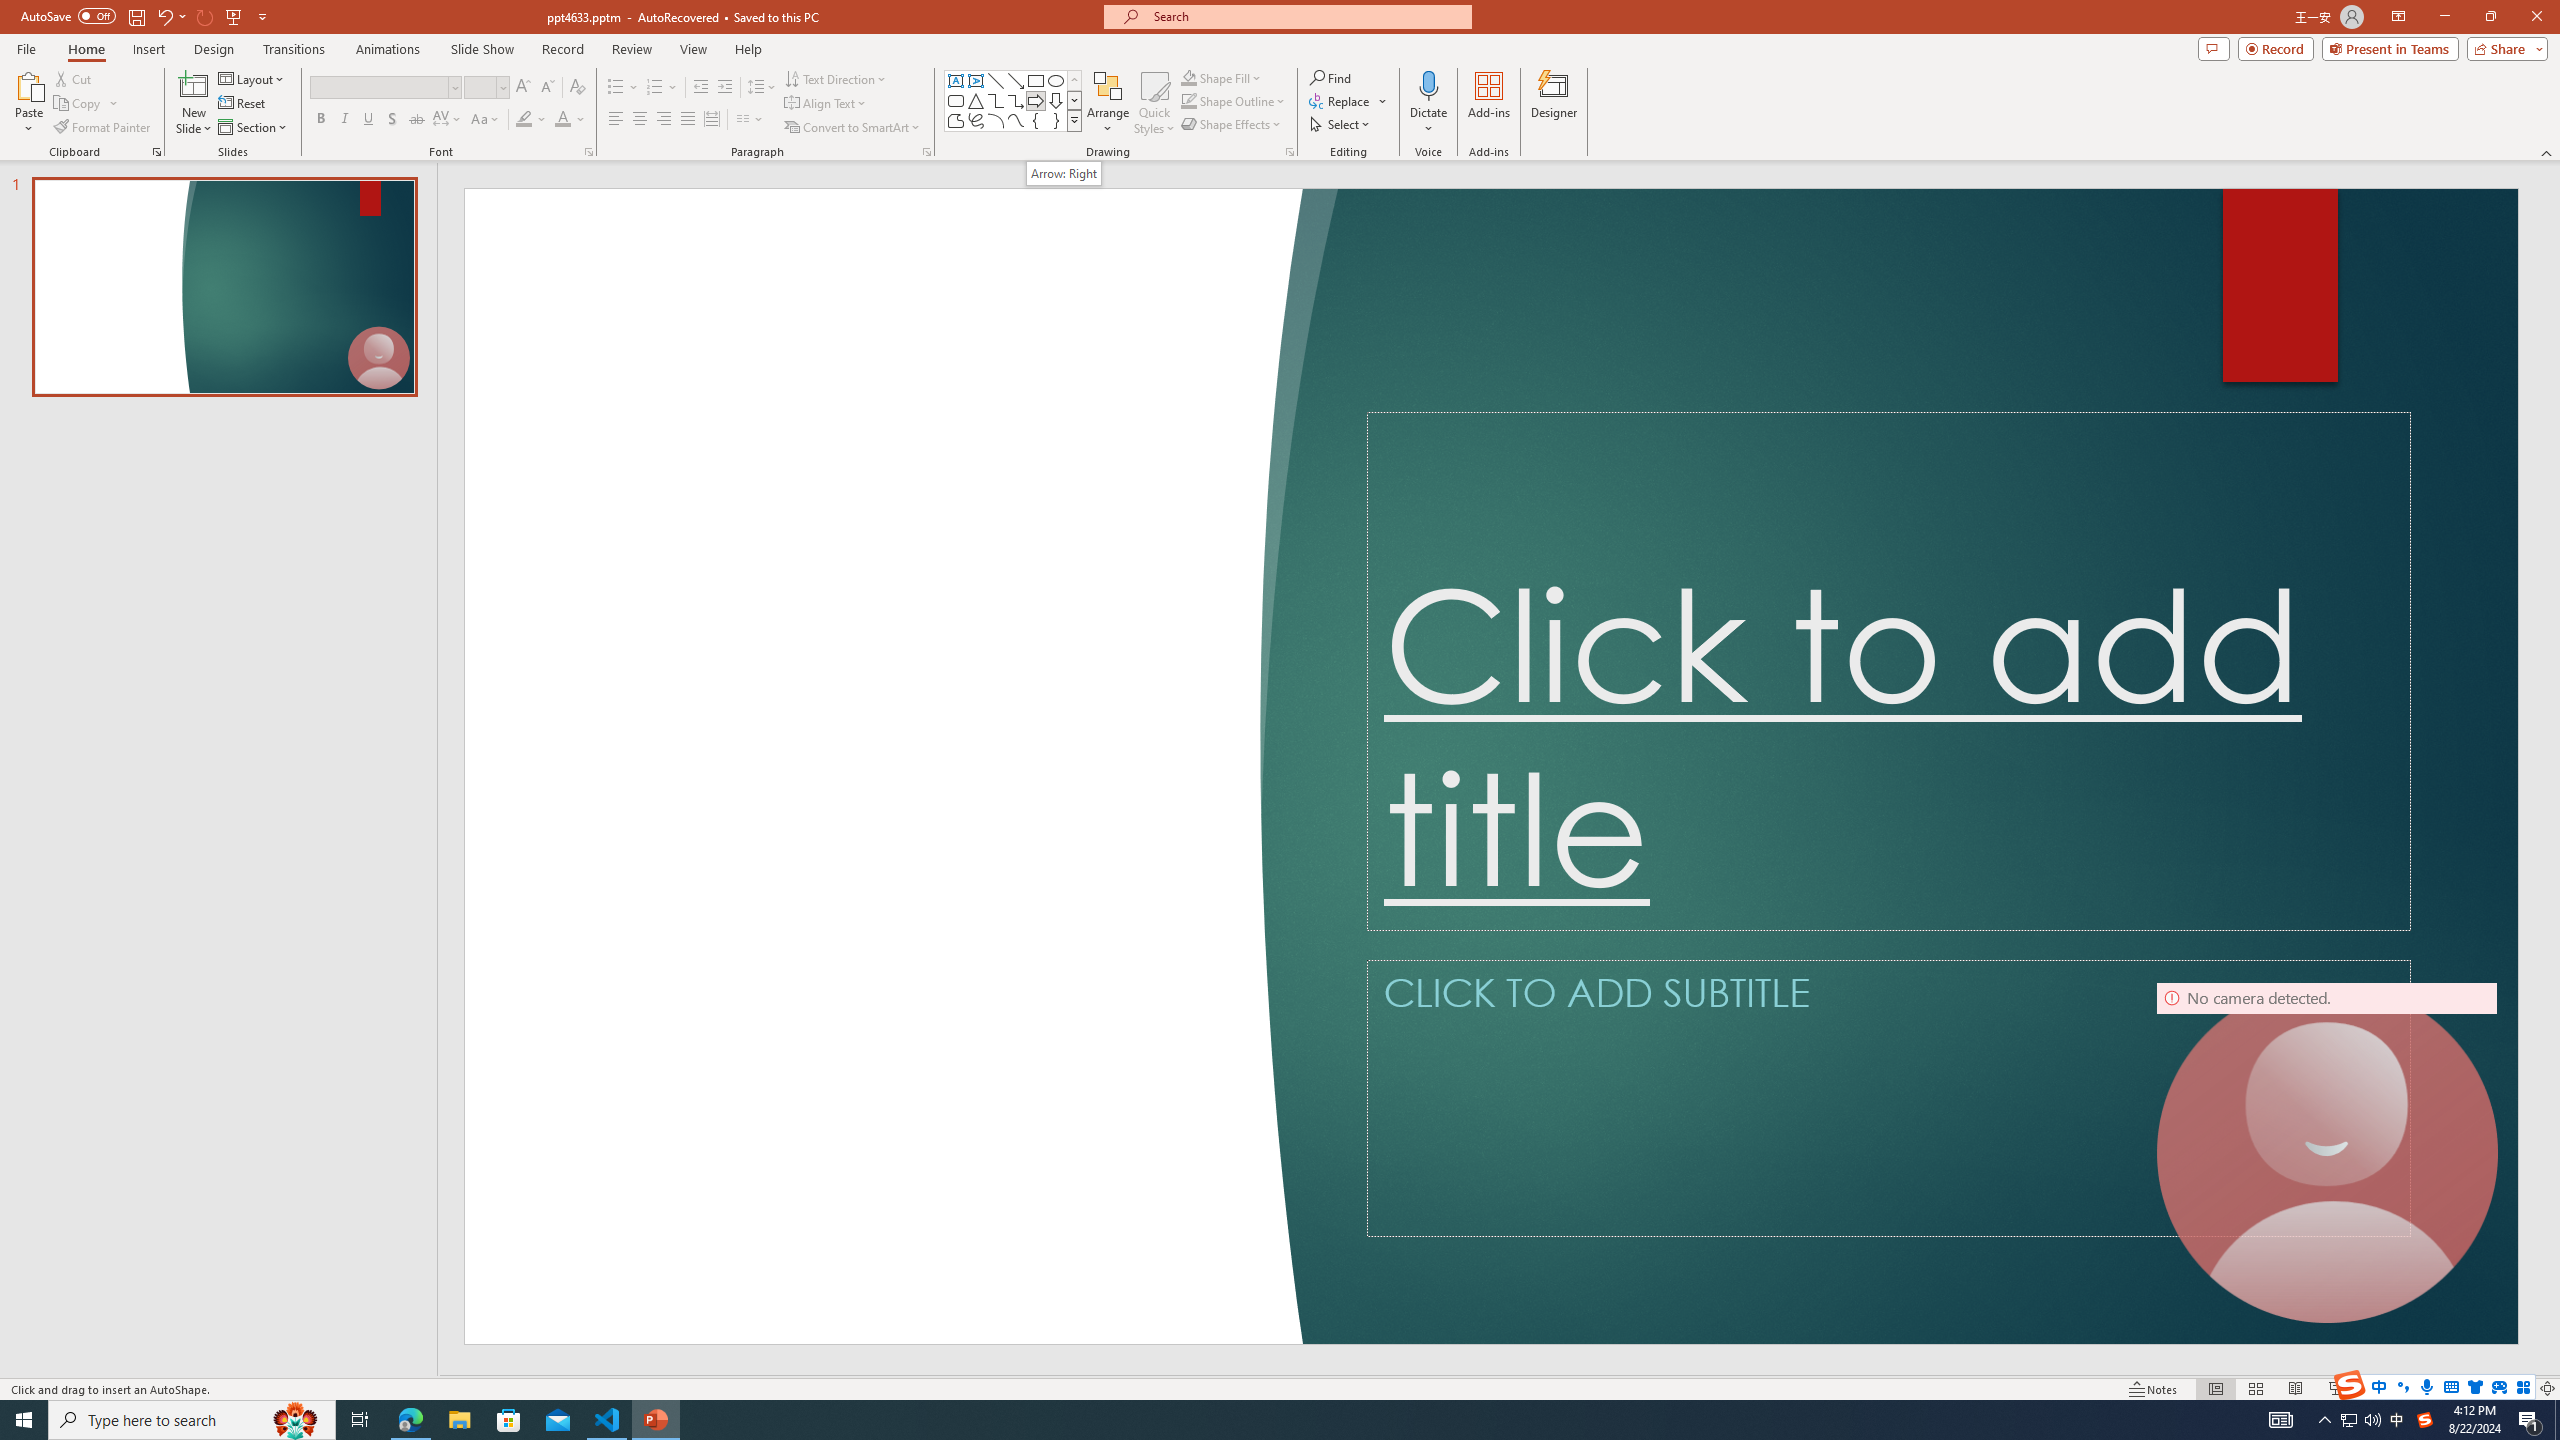 The image size is (2560, 1440). What do you see at coordinates (664, 120) in the screenshot?
I see `Align Right` at bounding box center [664, 120].